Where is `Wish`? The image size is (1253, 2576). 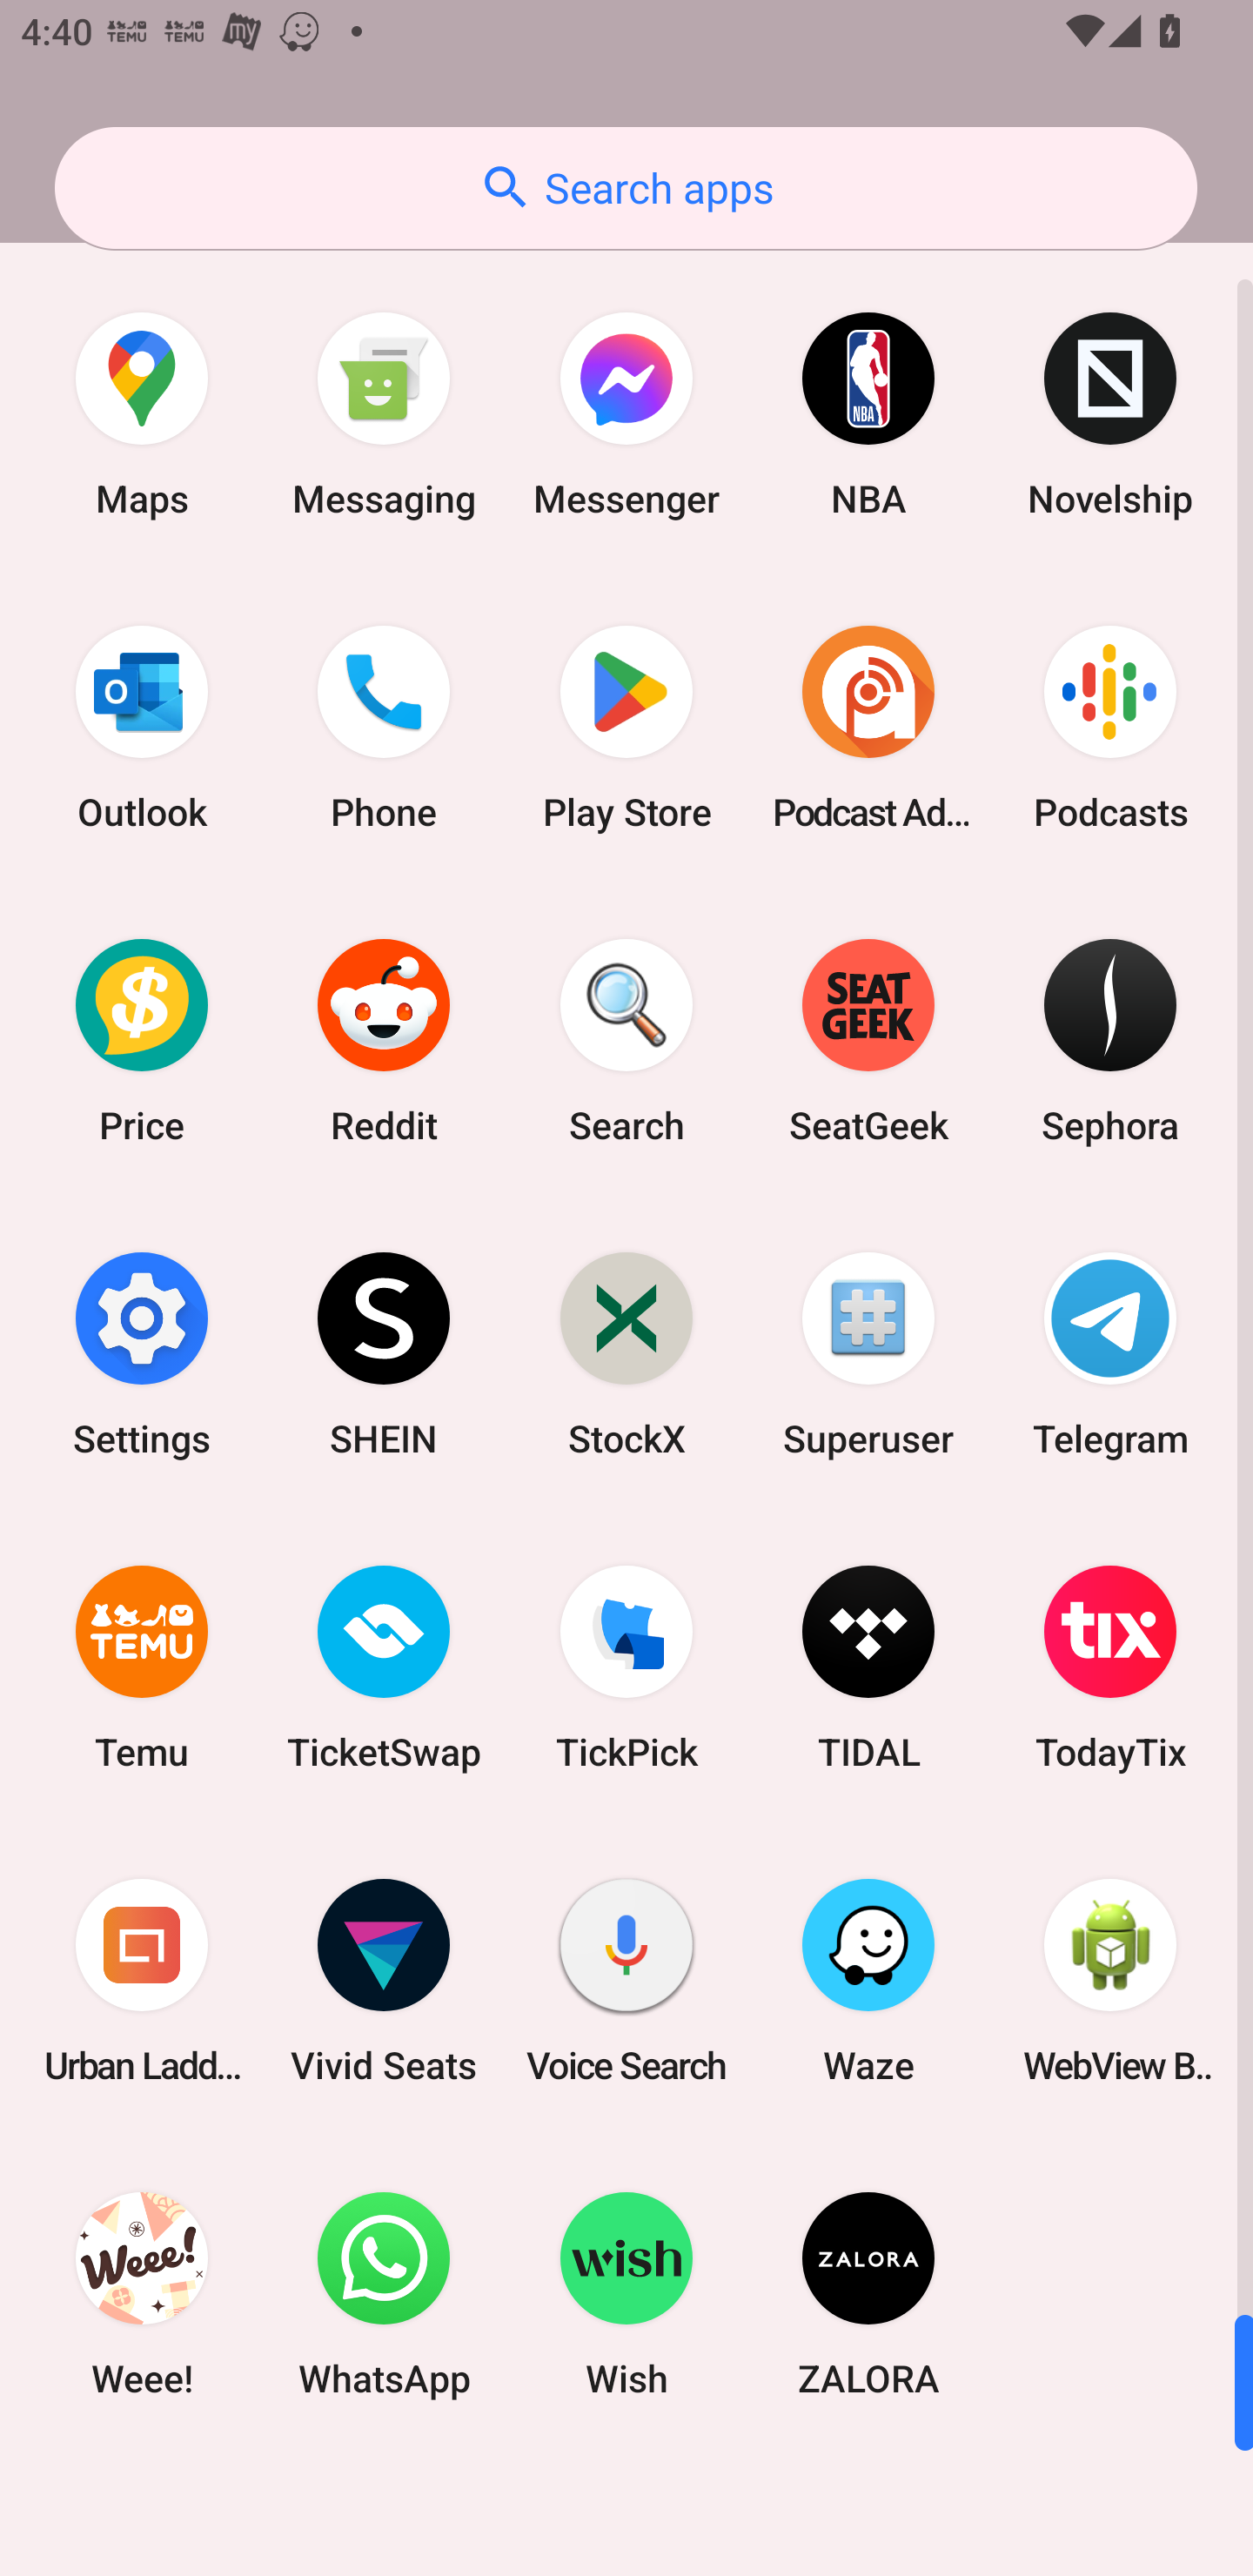
Wish is located at coordinates (626, 2293).